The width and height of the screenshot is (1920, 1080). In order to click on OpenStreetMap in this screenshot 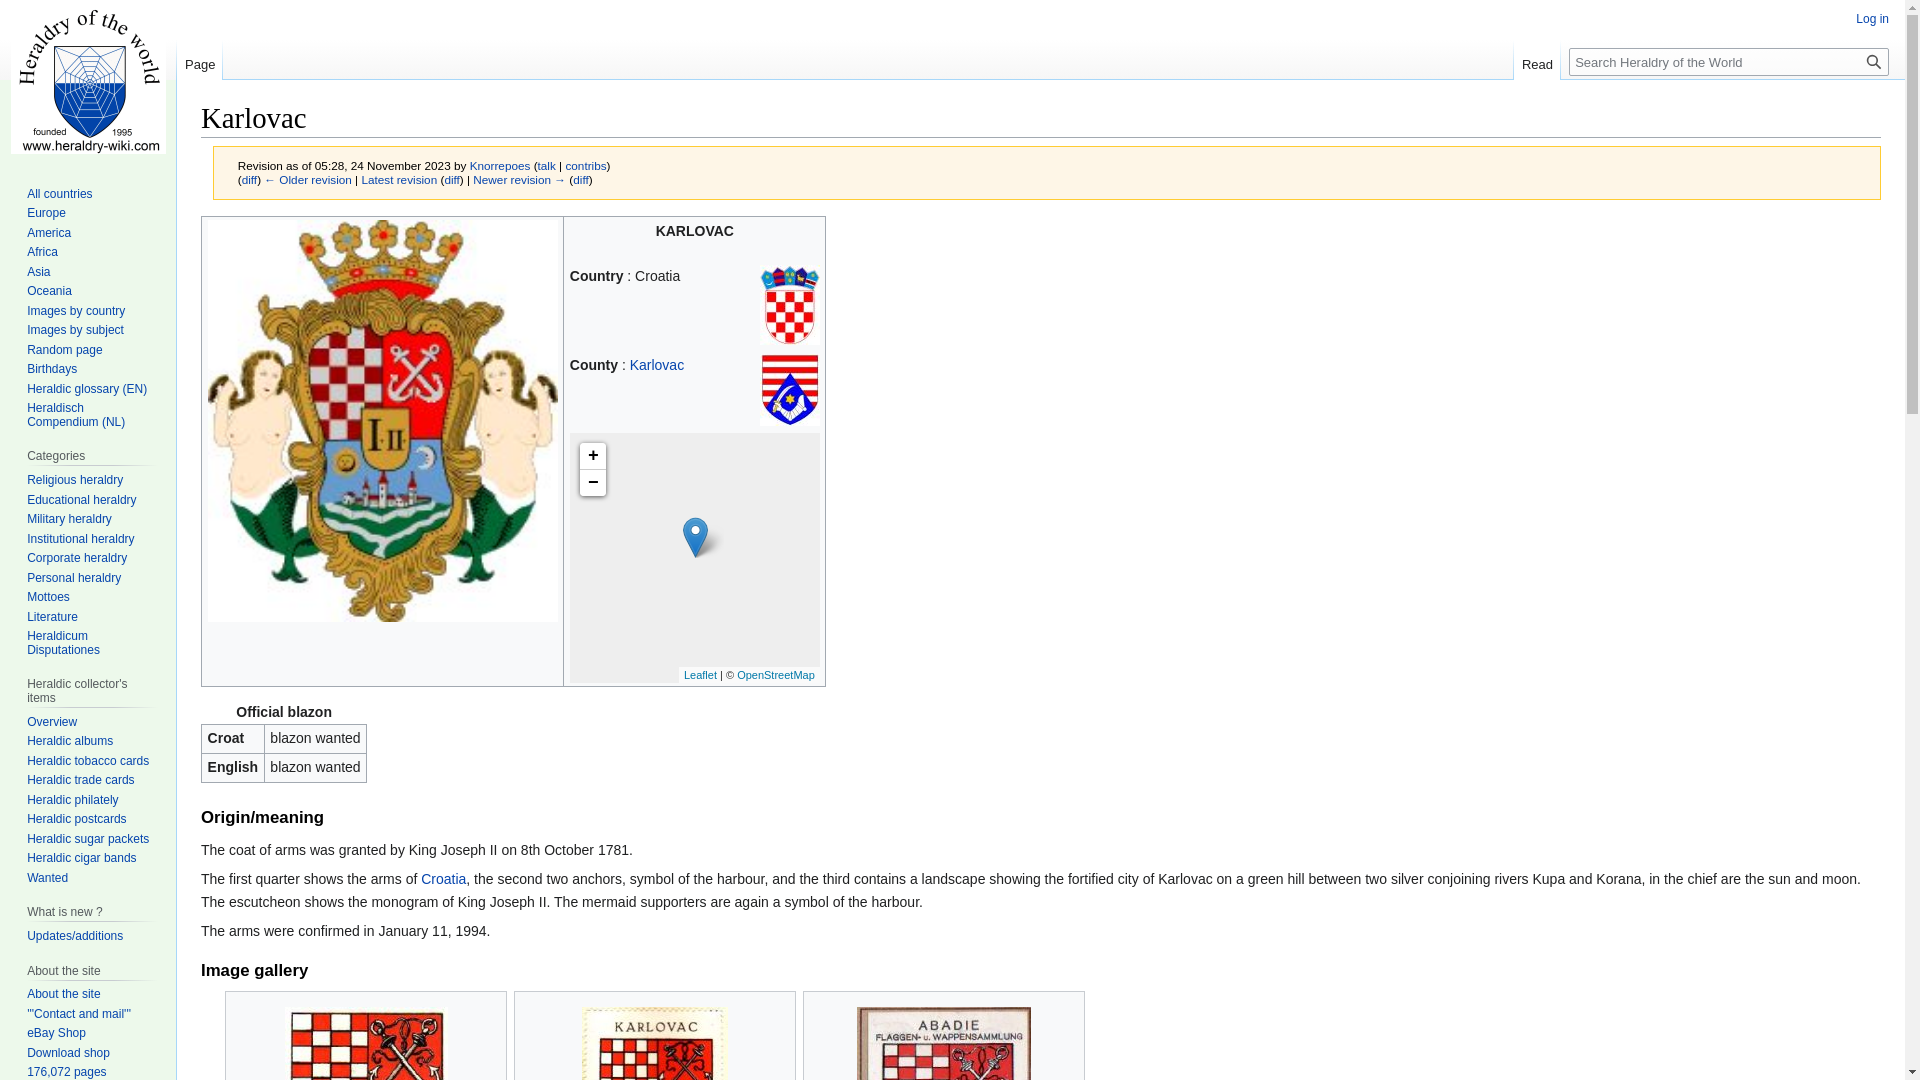, I will do `click(776, 674)`.